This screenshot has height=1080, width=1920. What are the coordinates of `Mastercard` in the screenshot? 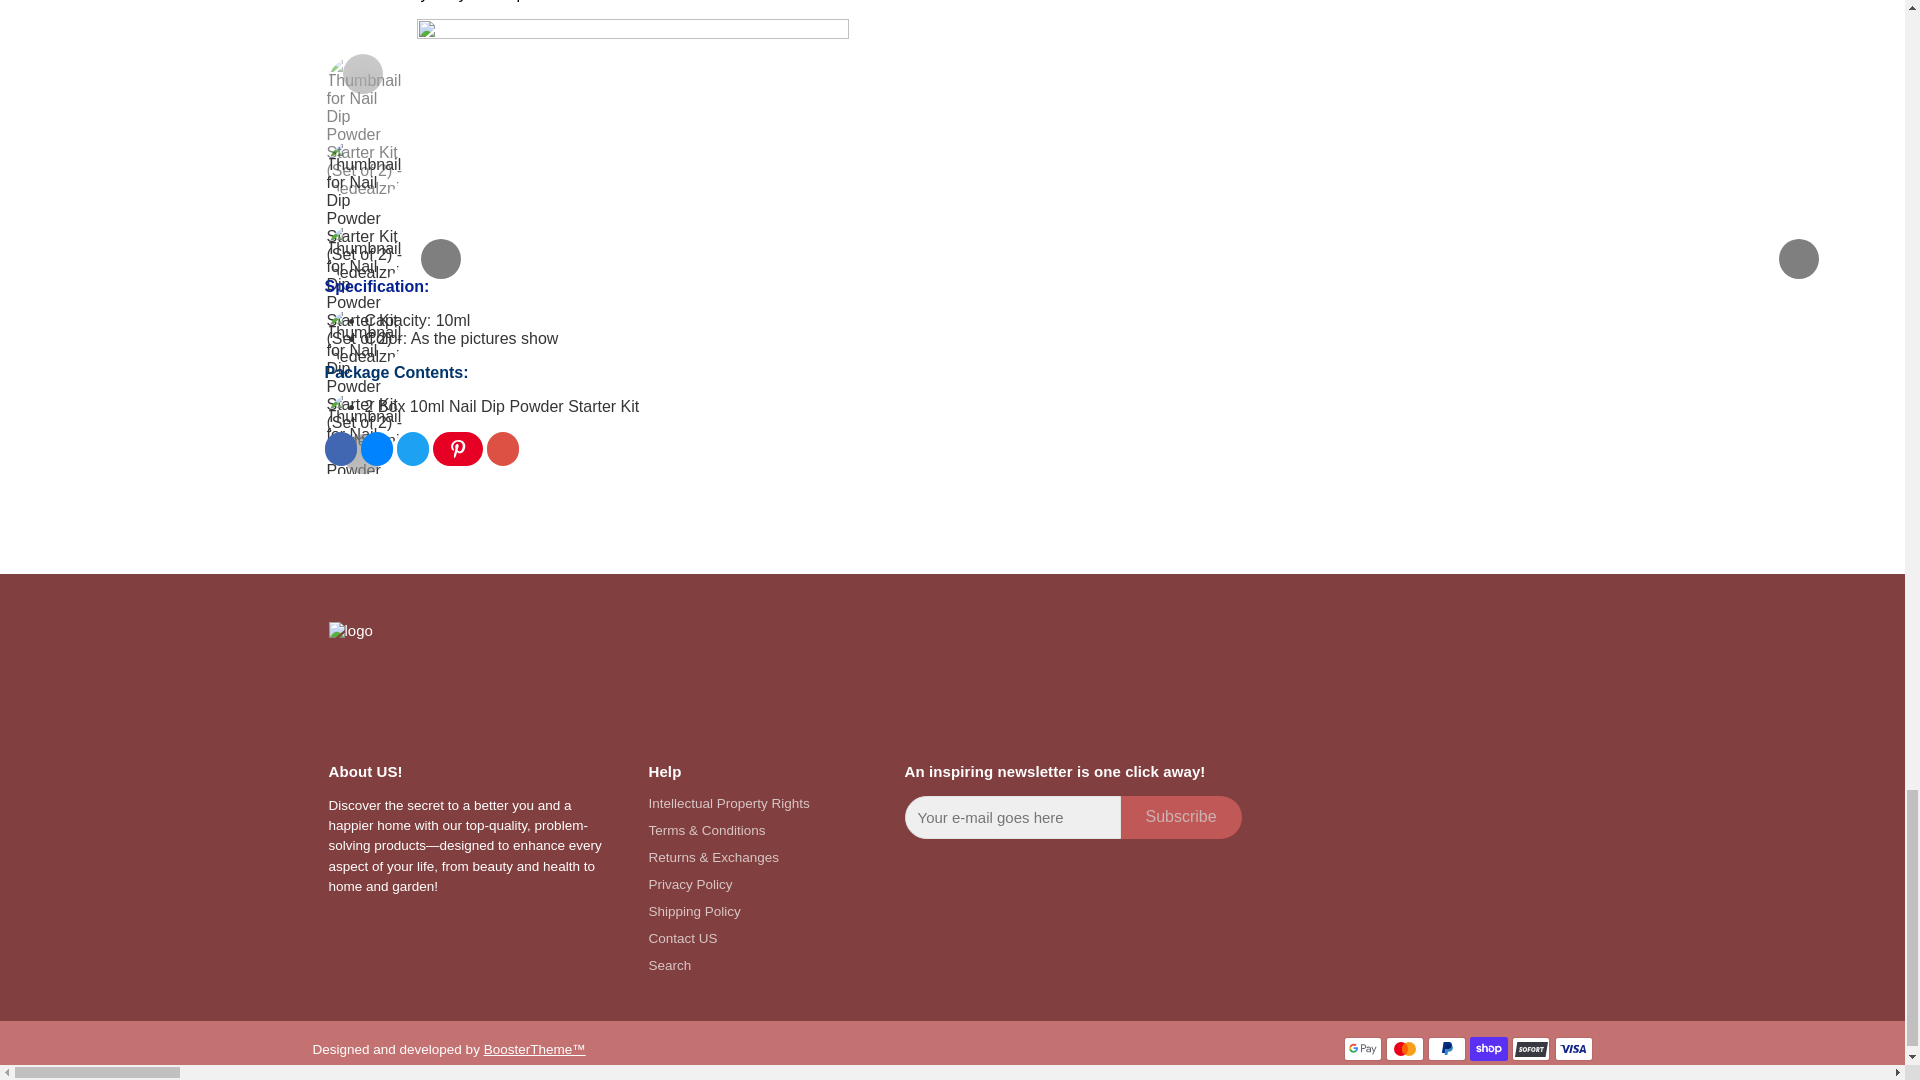 It's located at (1405, 1048).